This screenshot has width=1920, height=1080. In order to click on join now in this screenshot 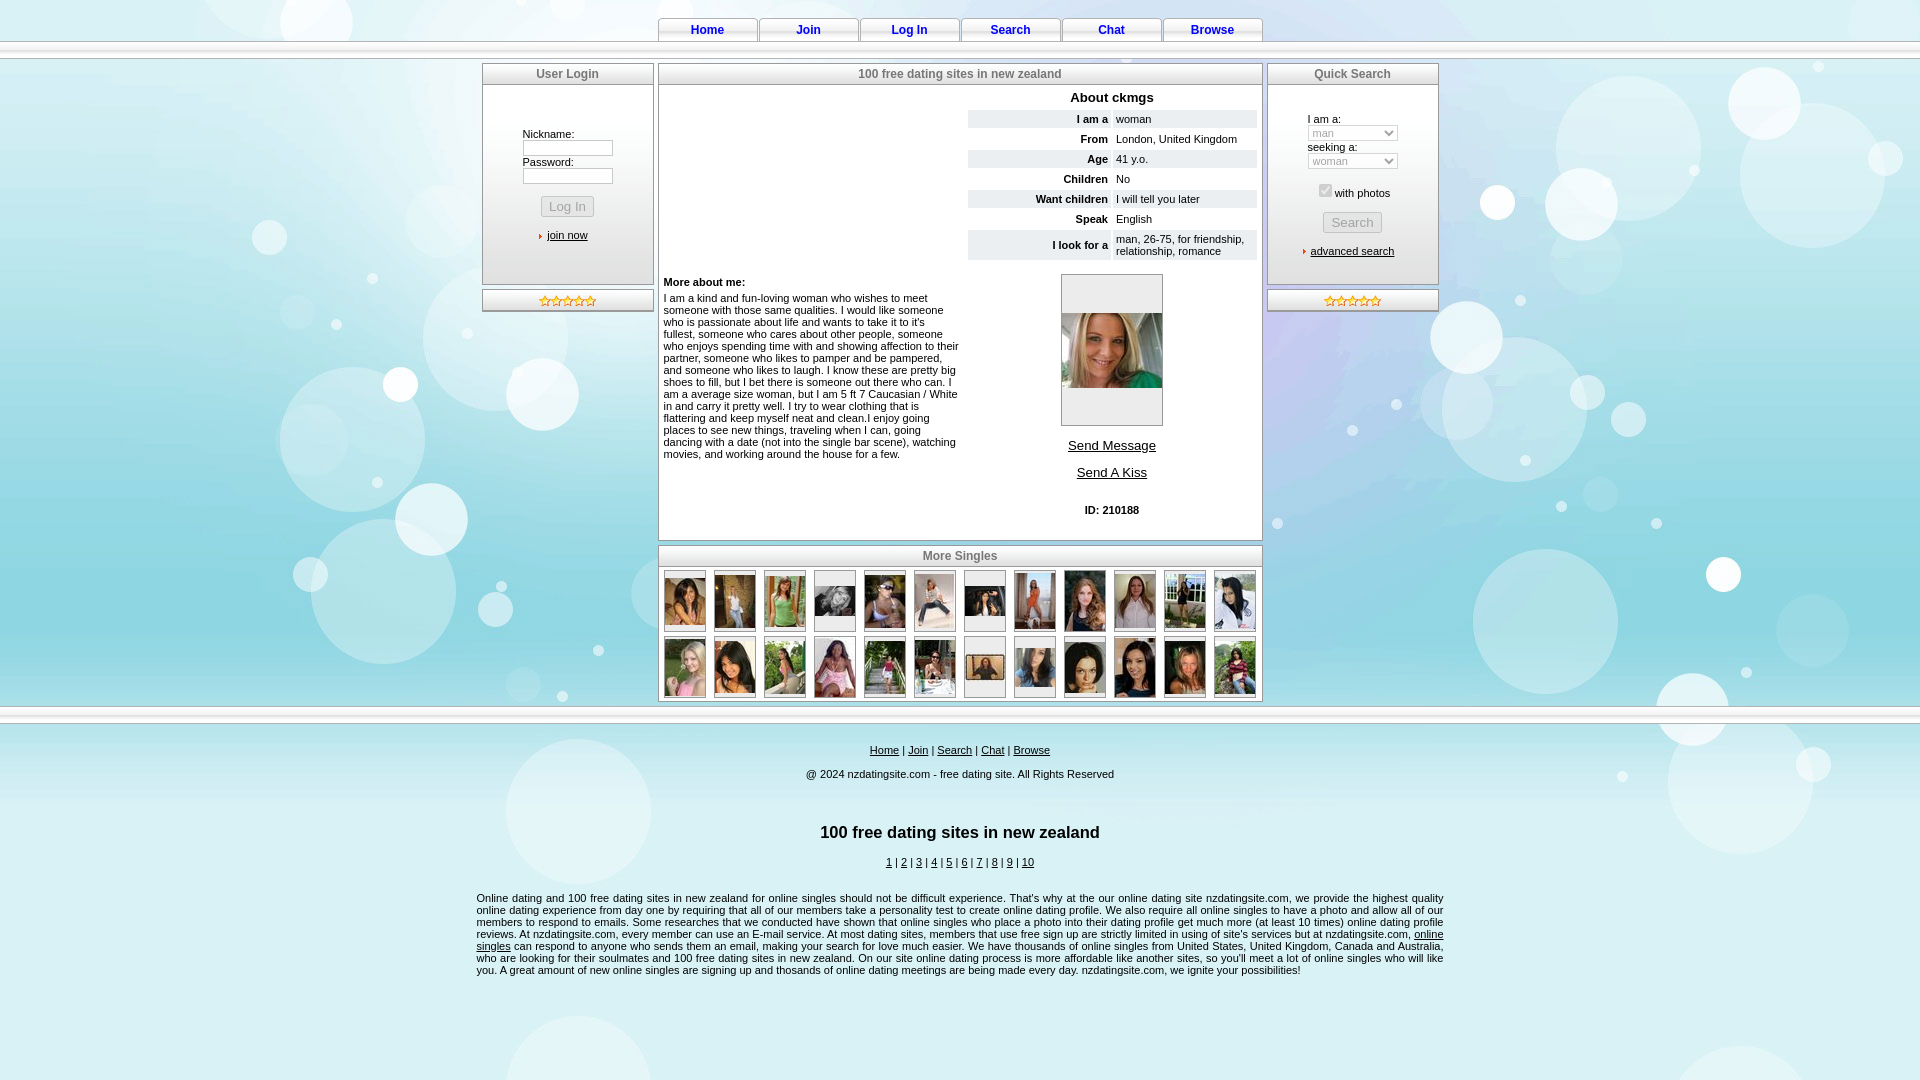, I will do `click(567, 234)`.